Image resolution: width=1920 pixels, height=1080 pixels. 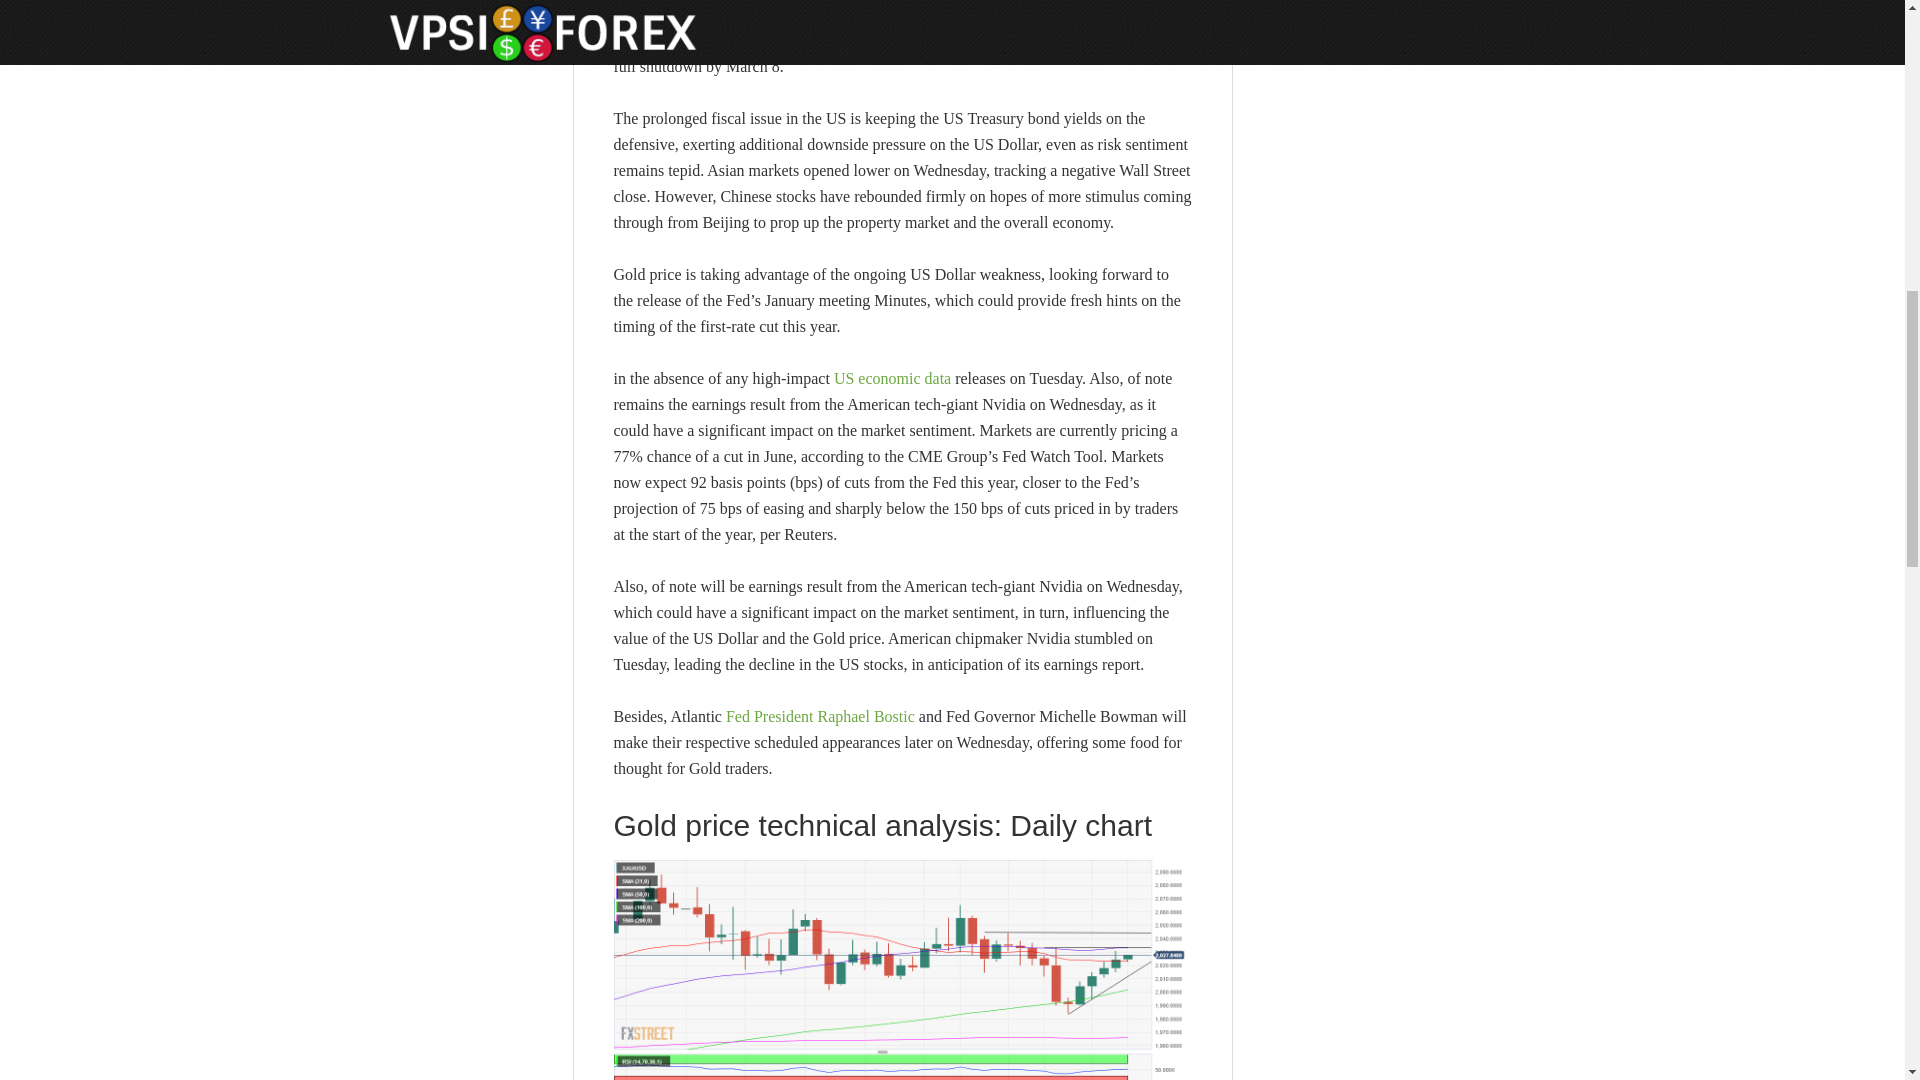 What do you see at coordinates (820, 716) in the screenshot?
I see `Fed President Raphael Bostic` at bounding box center [820, 716].